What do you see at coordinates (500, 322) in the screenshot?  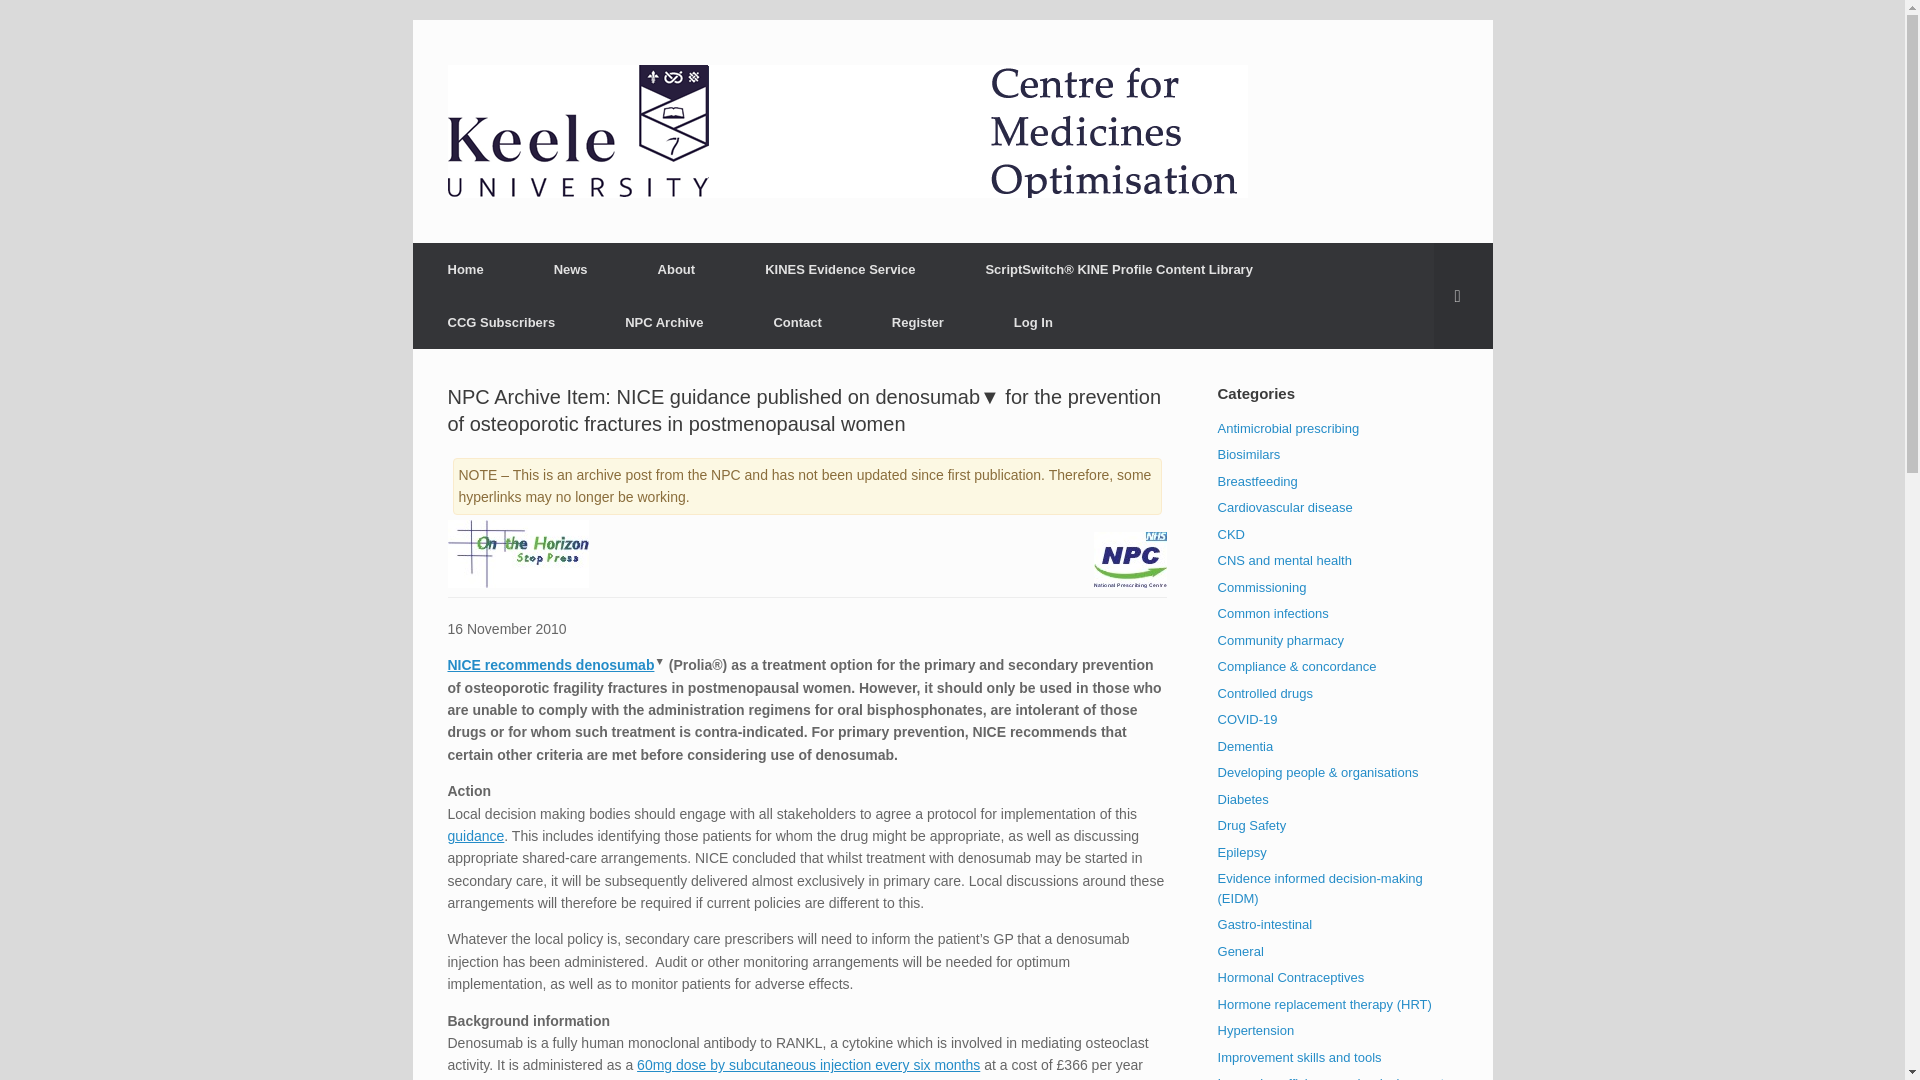 I see `CCG Subscribers` at bounding box center [500, 322].